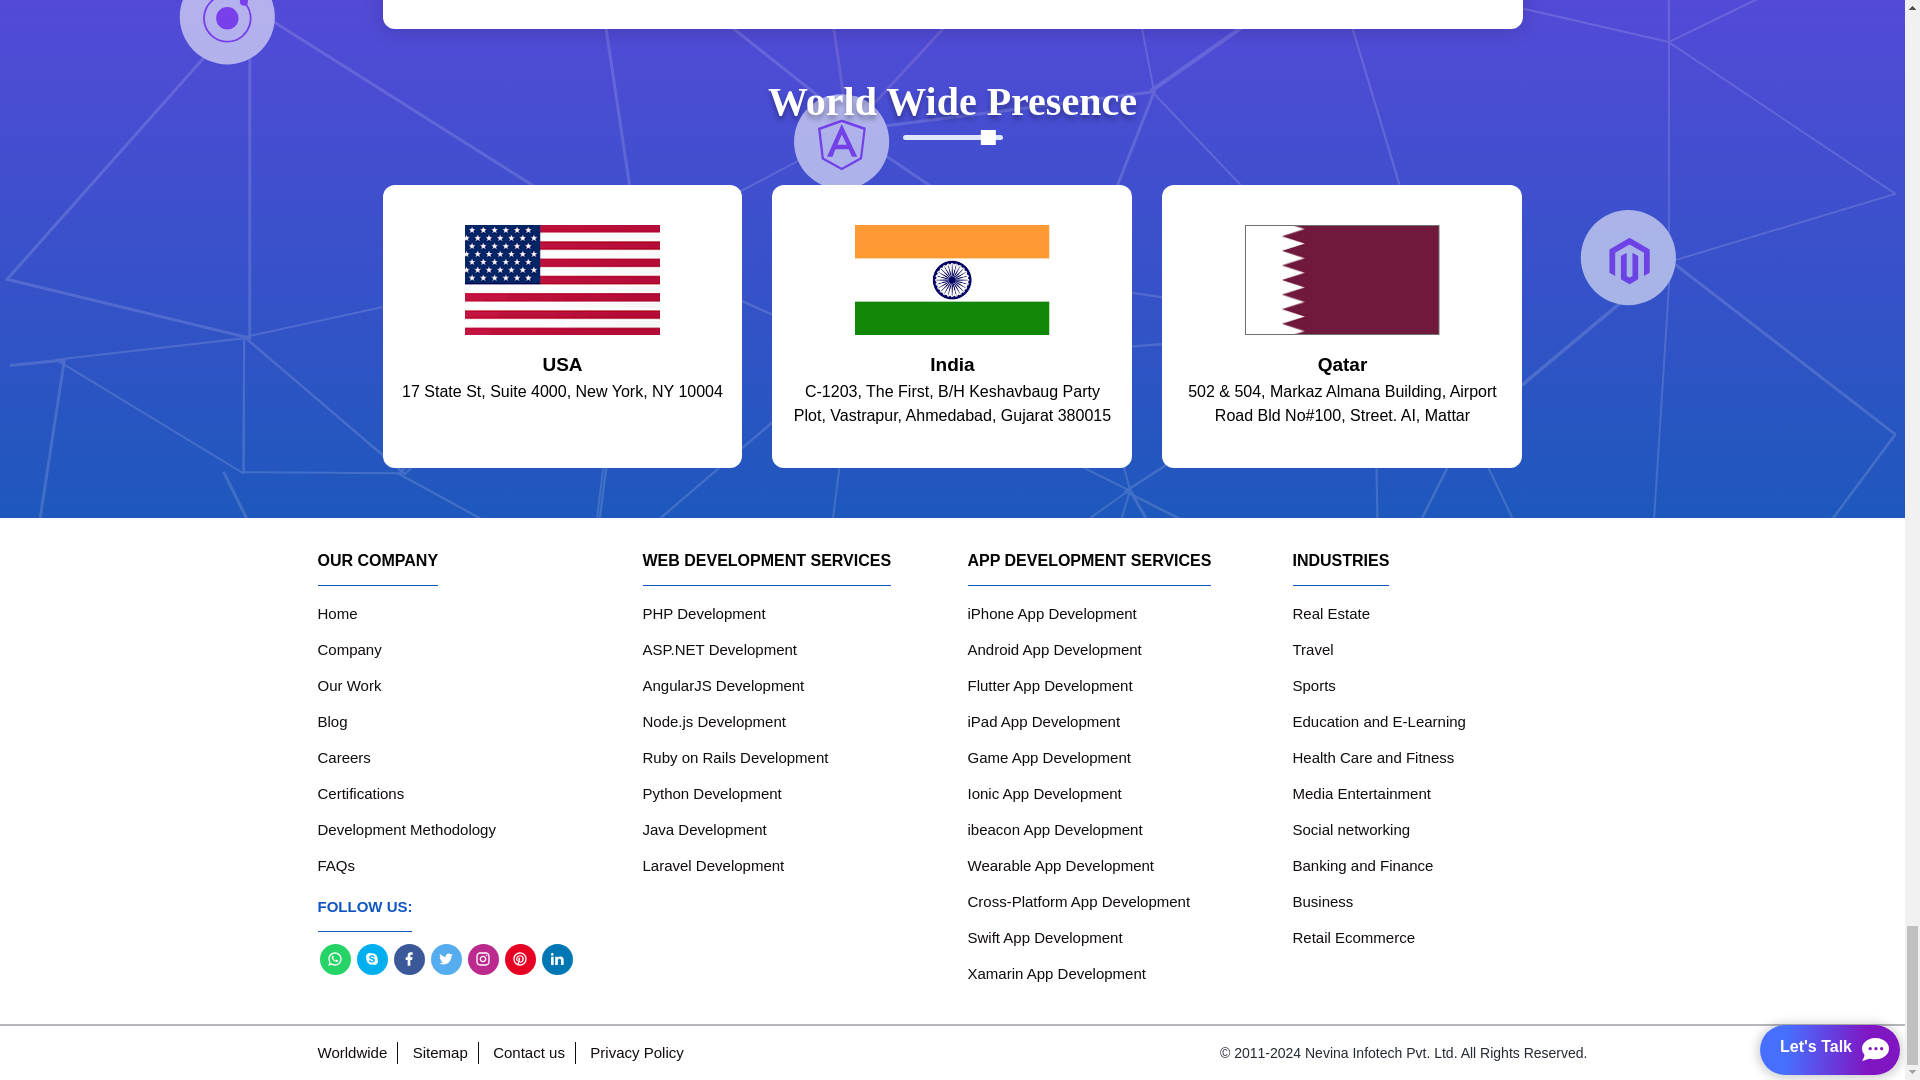 The width and height of the screenshot is (1920, 1080). What do you see at coordinates (445, 958) in the screenshot?
I see `Twitter` at bounding box center [445, 958].